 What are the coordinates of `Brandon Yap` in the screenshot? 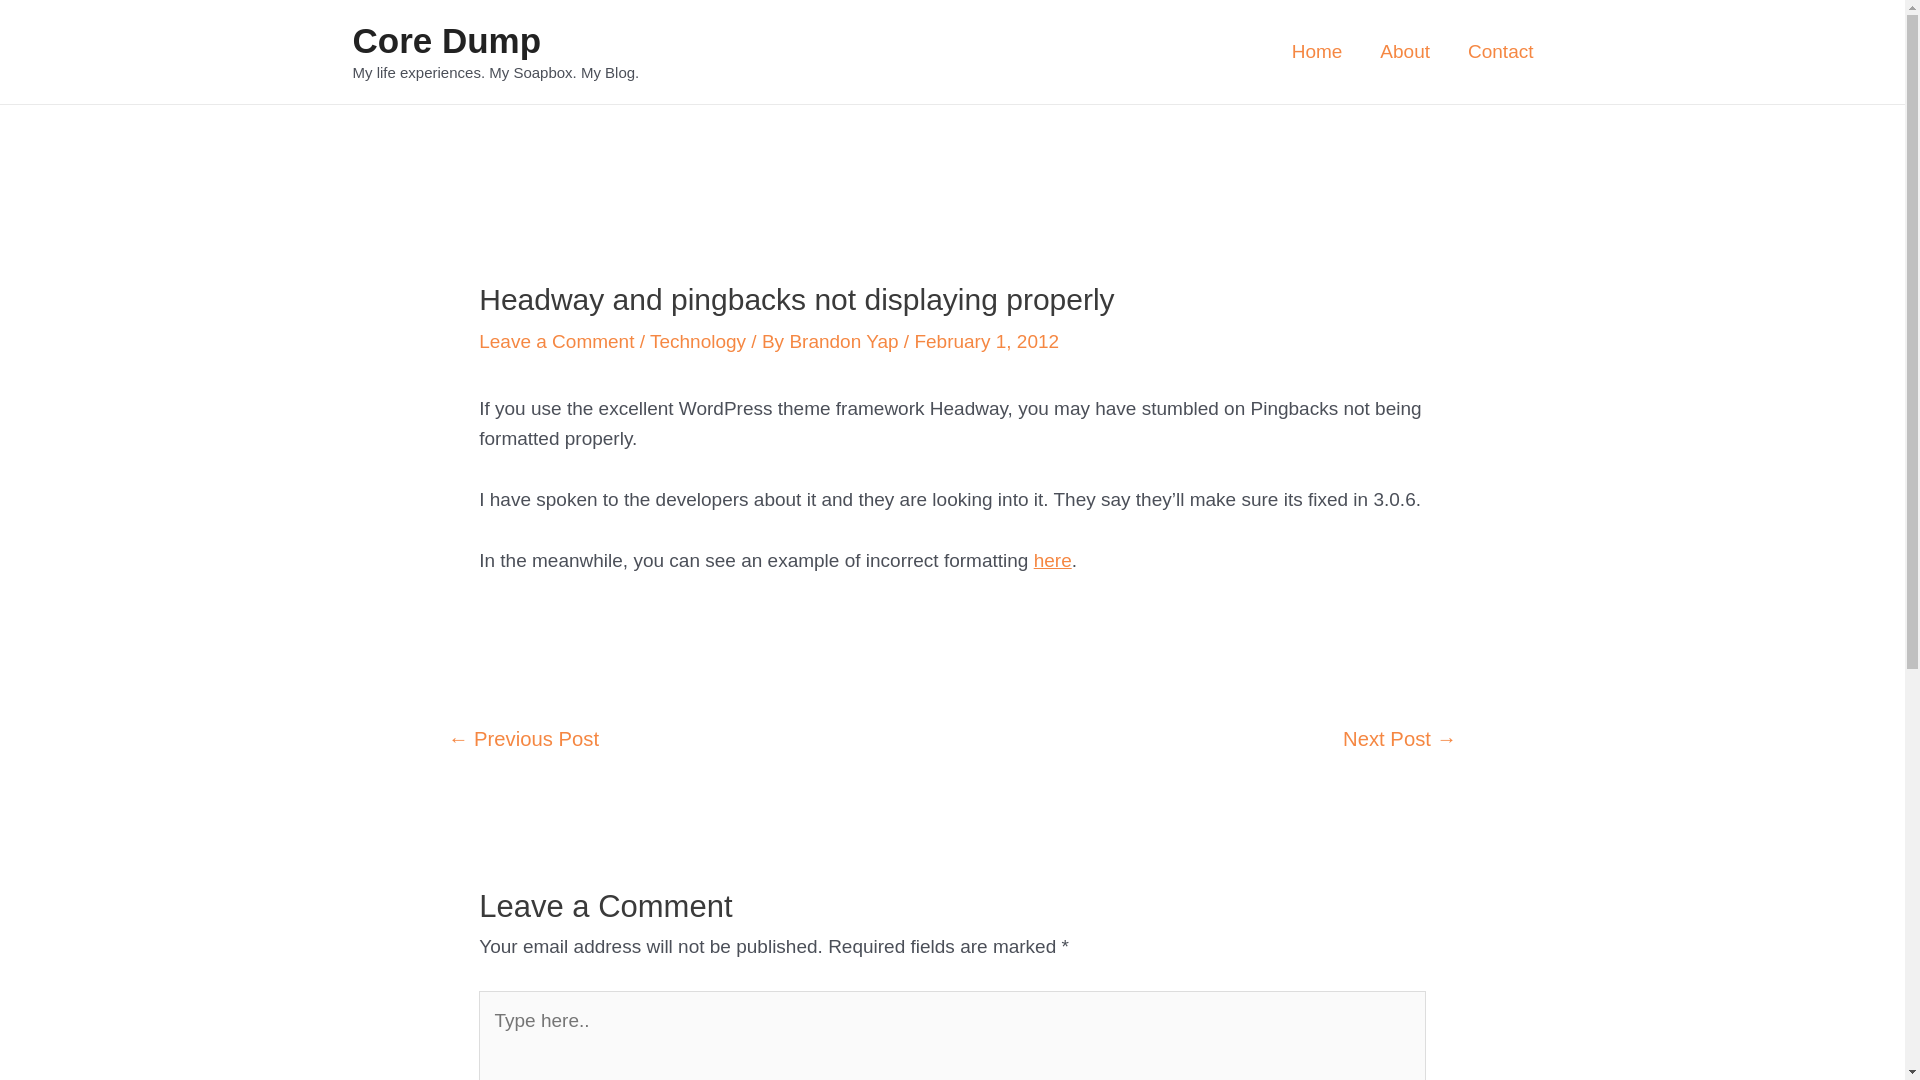 It's located at (846, 342).